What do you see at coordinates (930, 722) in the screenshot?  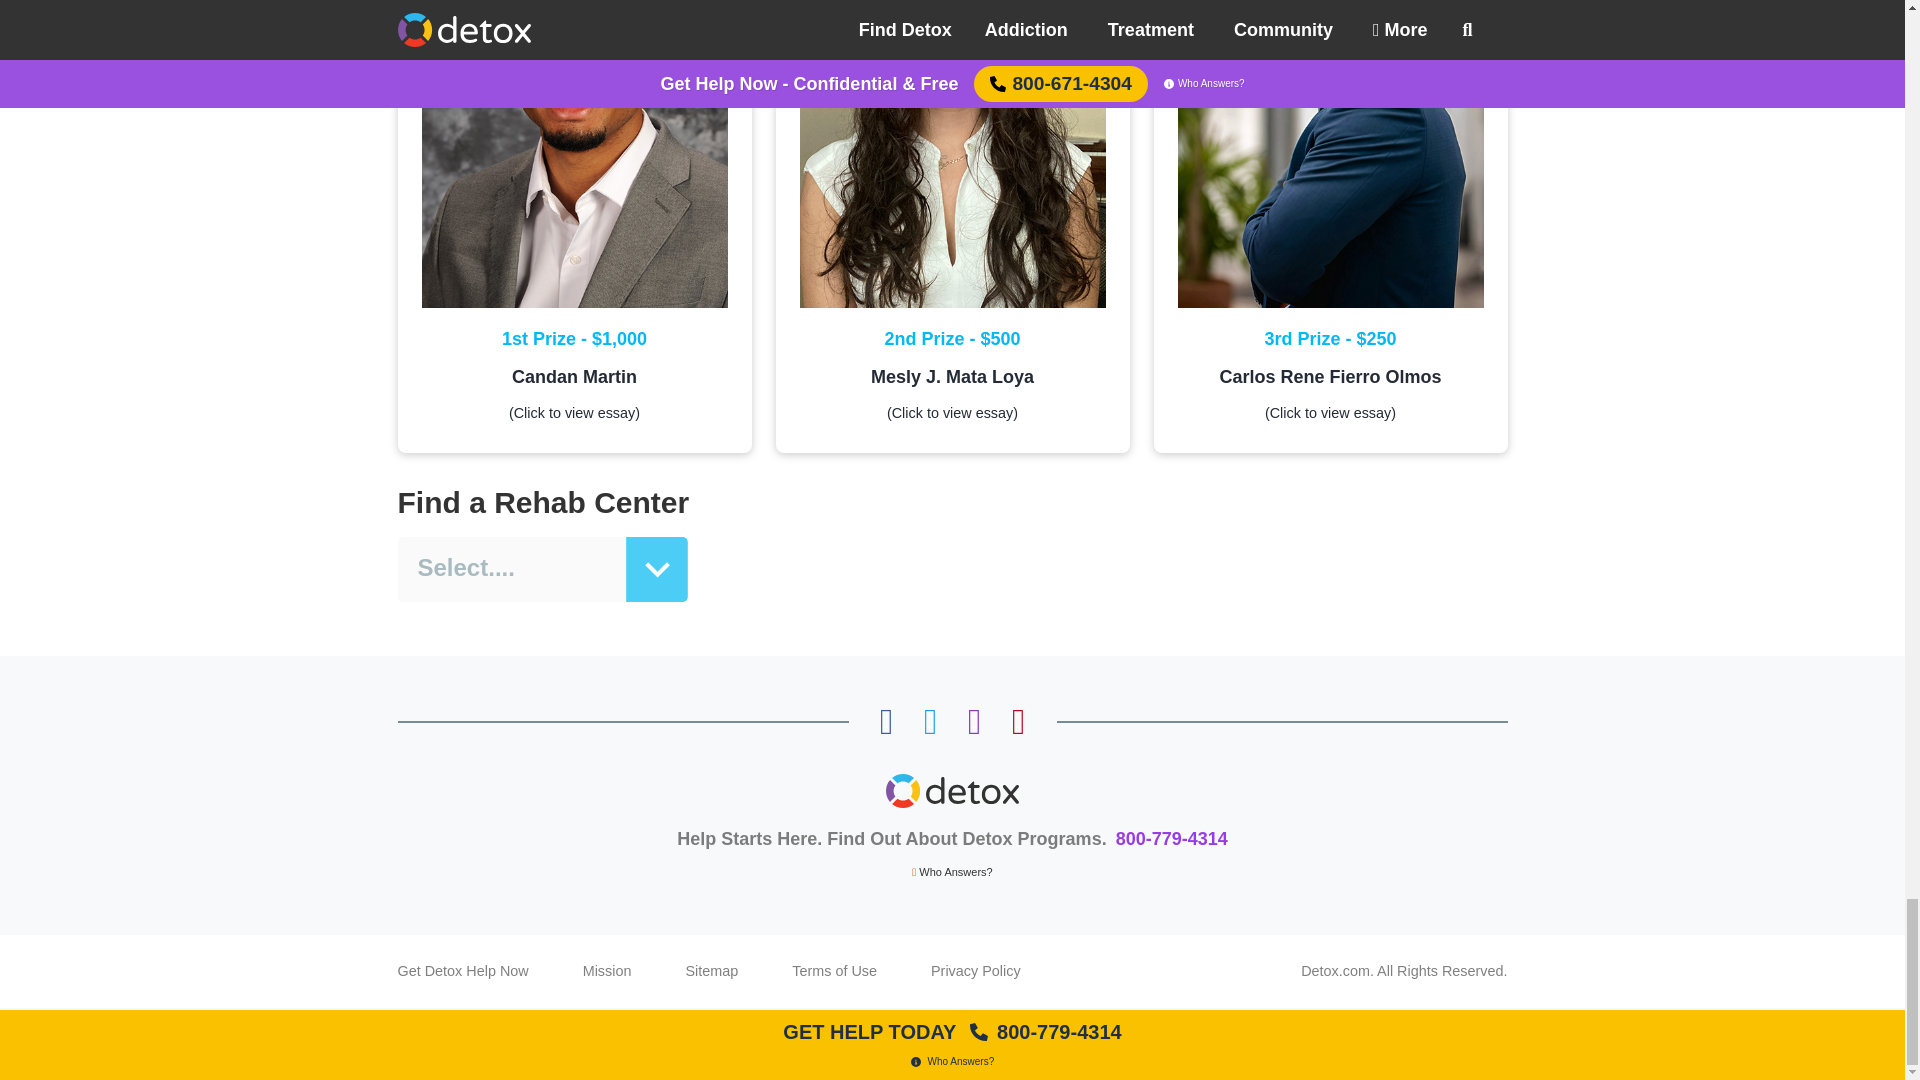 I see `Follow us on Twitter` at bounding box center [930, 722].